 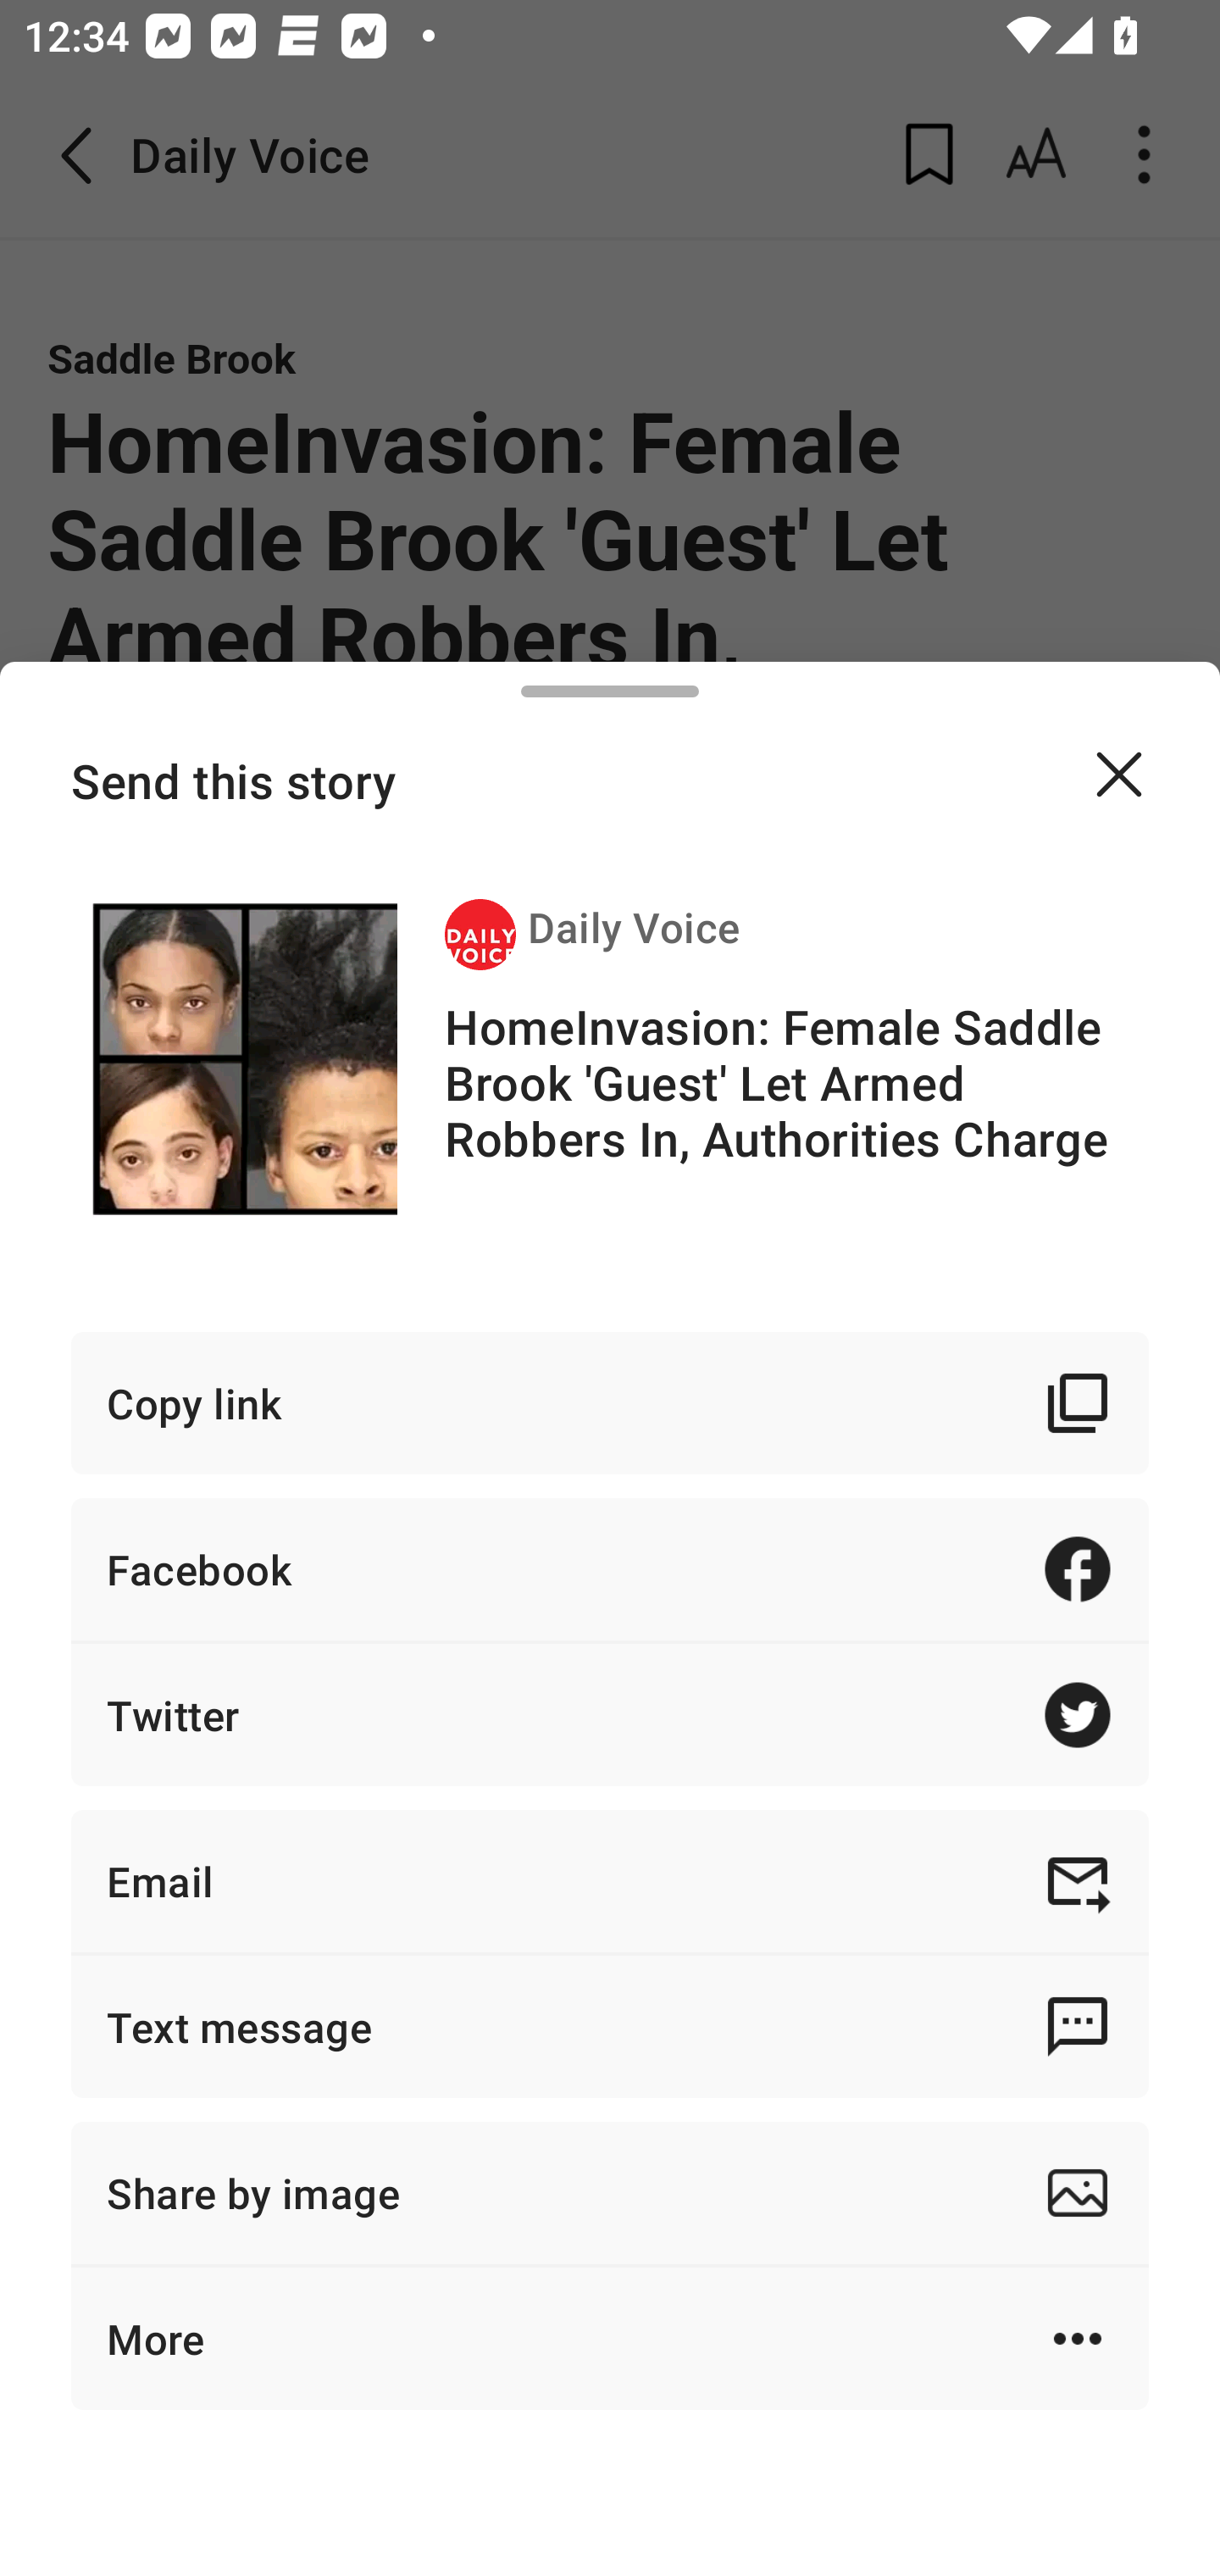 What do you see at coordinates (610, 2193) in the screenshot?
I see `Share by image` at bounding box center [610, 2193].